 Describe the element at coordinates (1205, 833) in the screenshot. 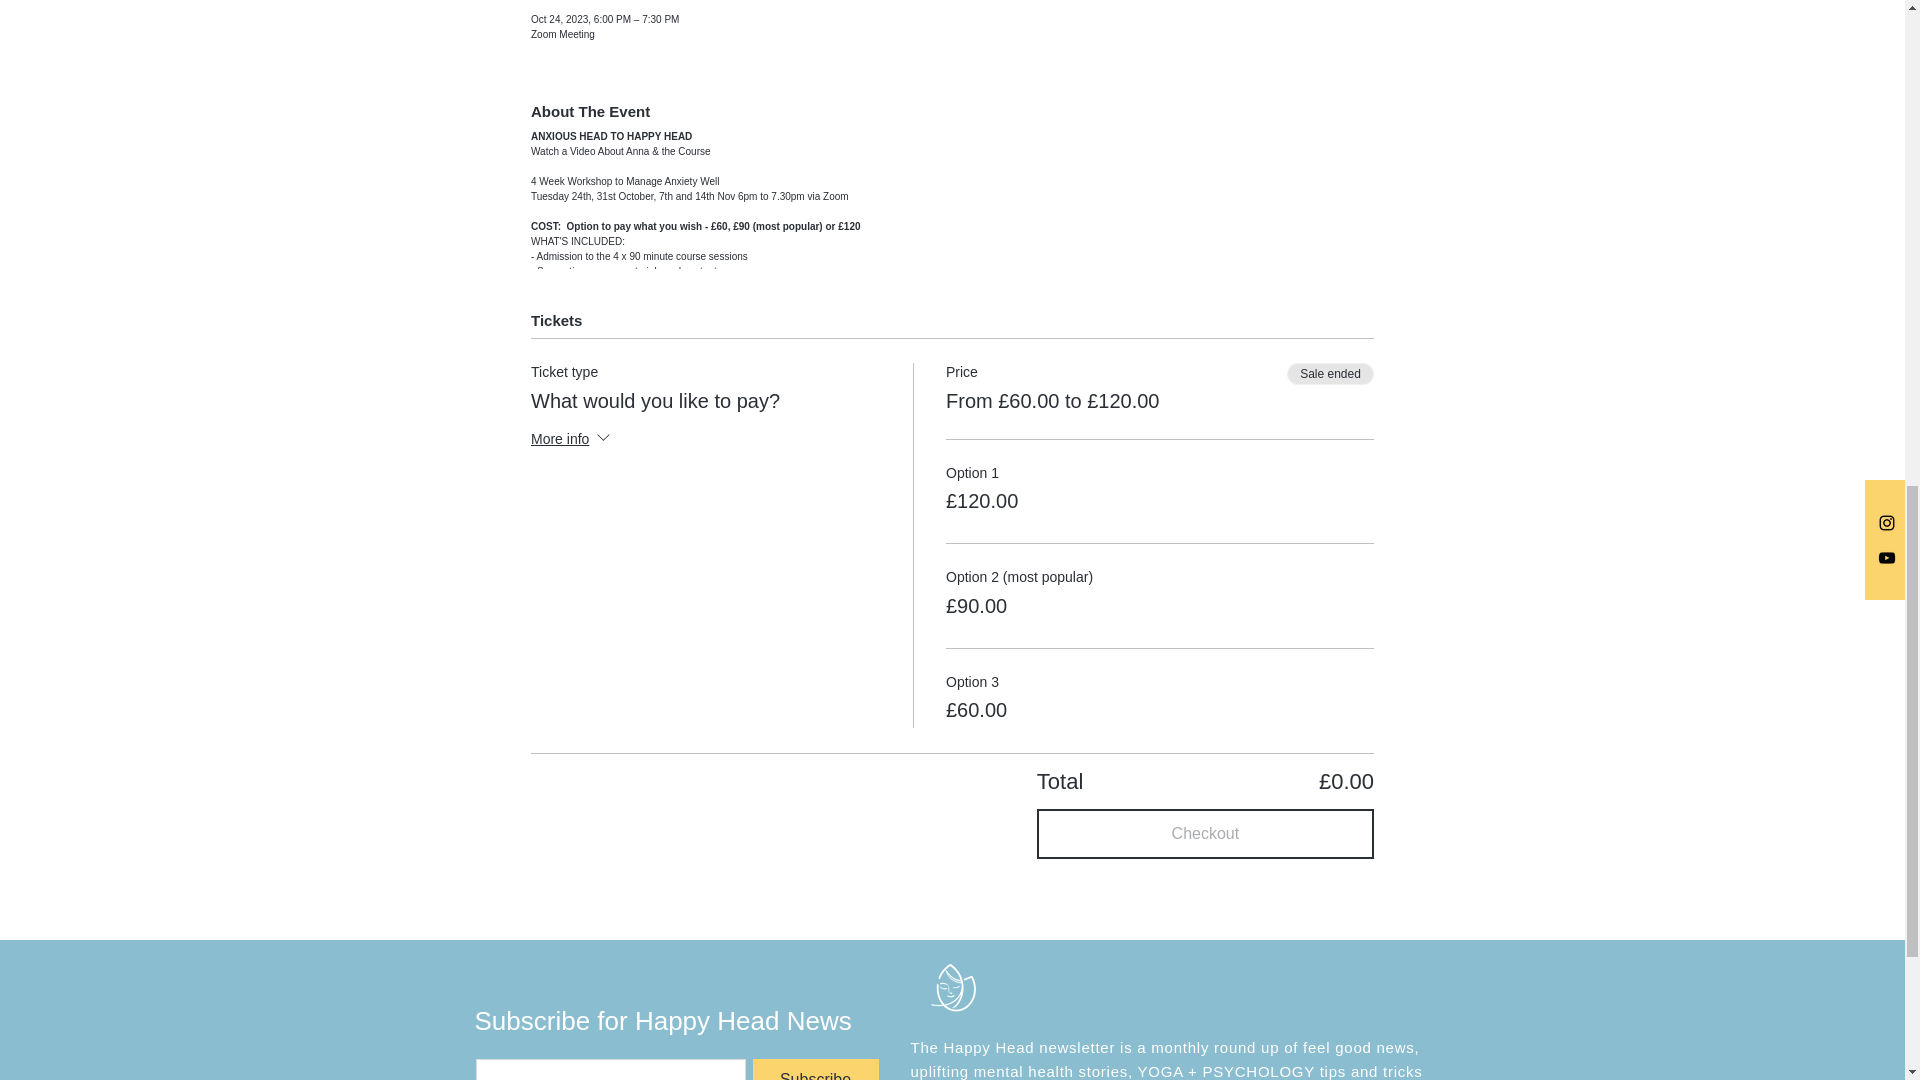

I see `Checkout` at that location.